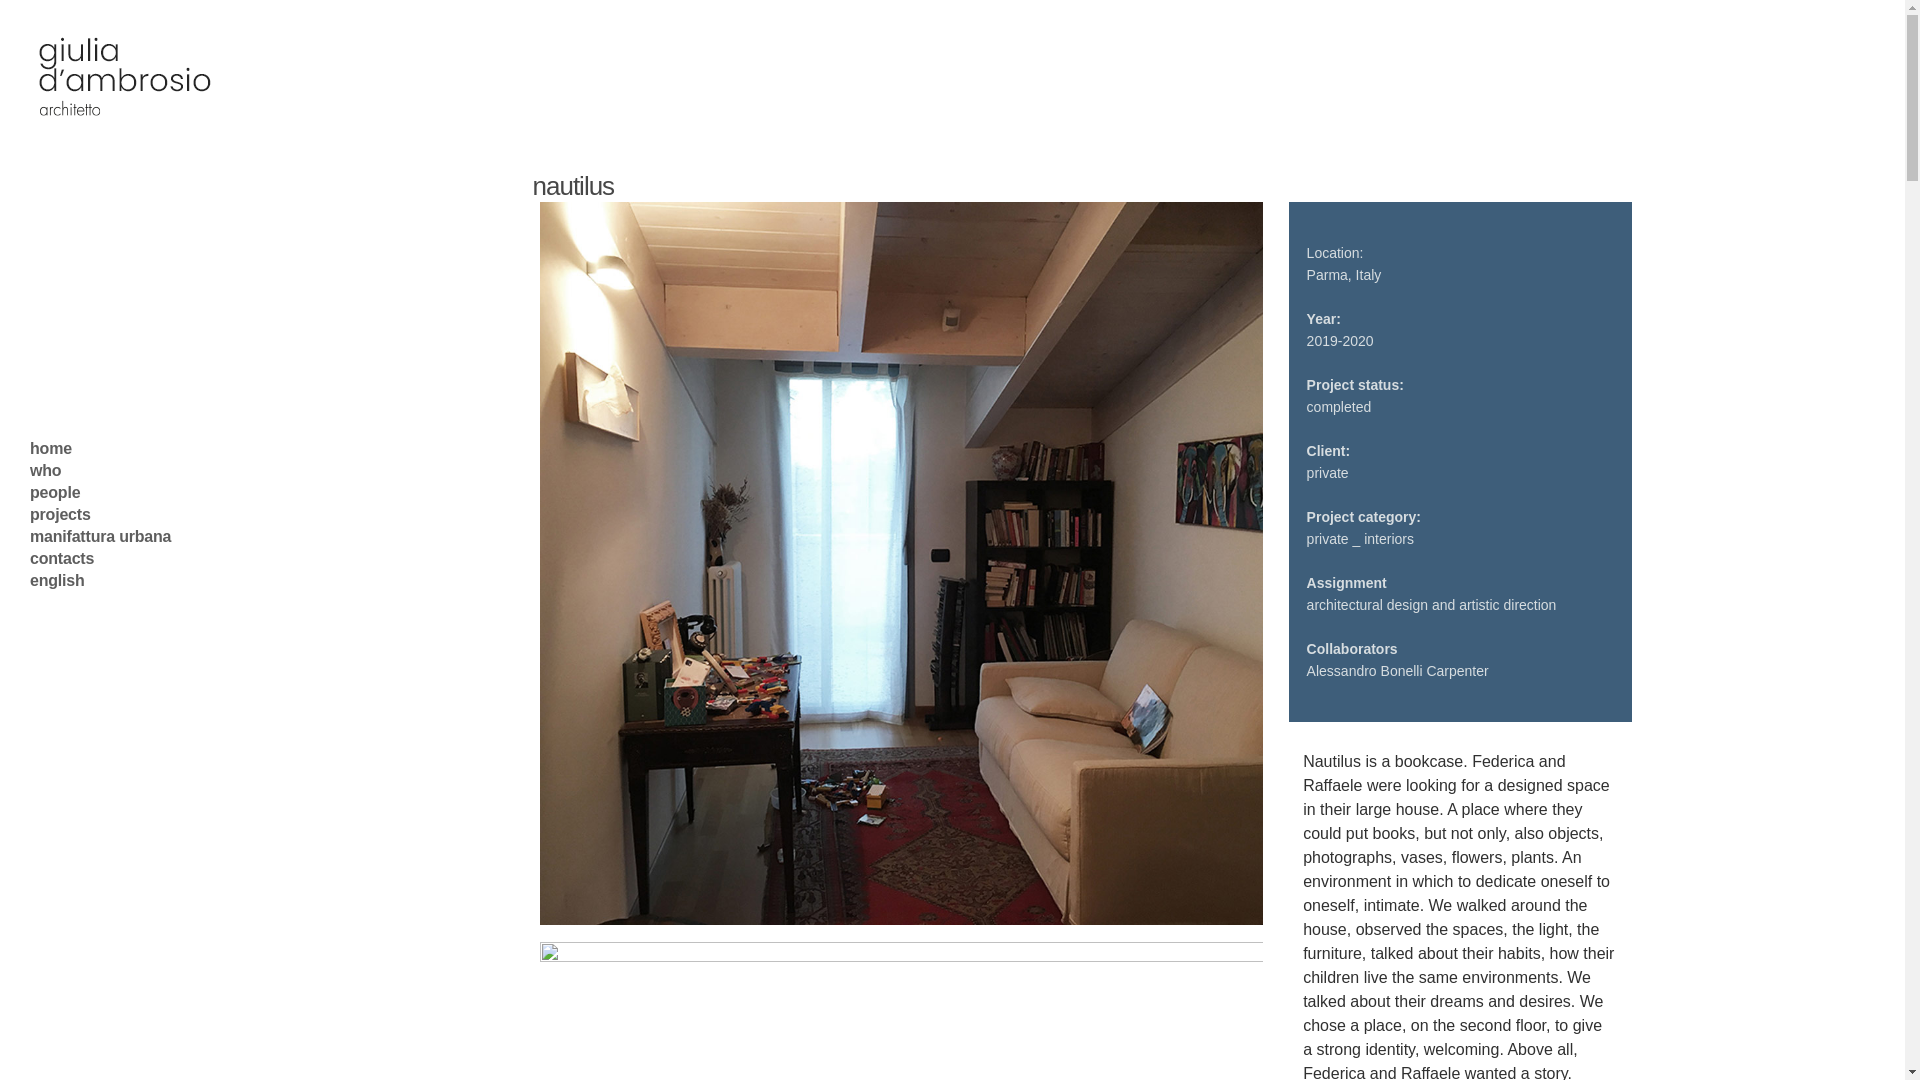  I want to click on people, so click(130, 449).